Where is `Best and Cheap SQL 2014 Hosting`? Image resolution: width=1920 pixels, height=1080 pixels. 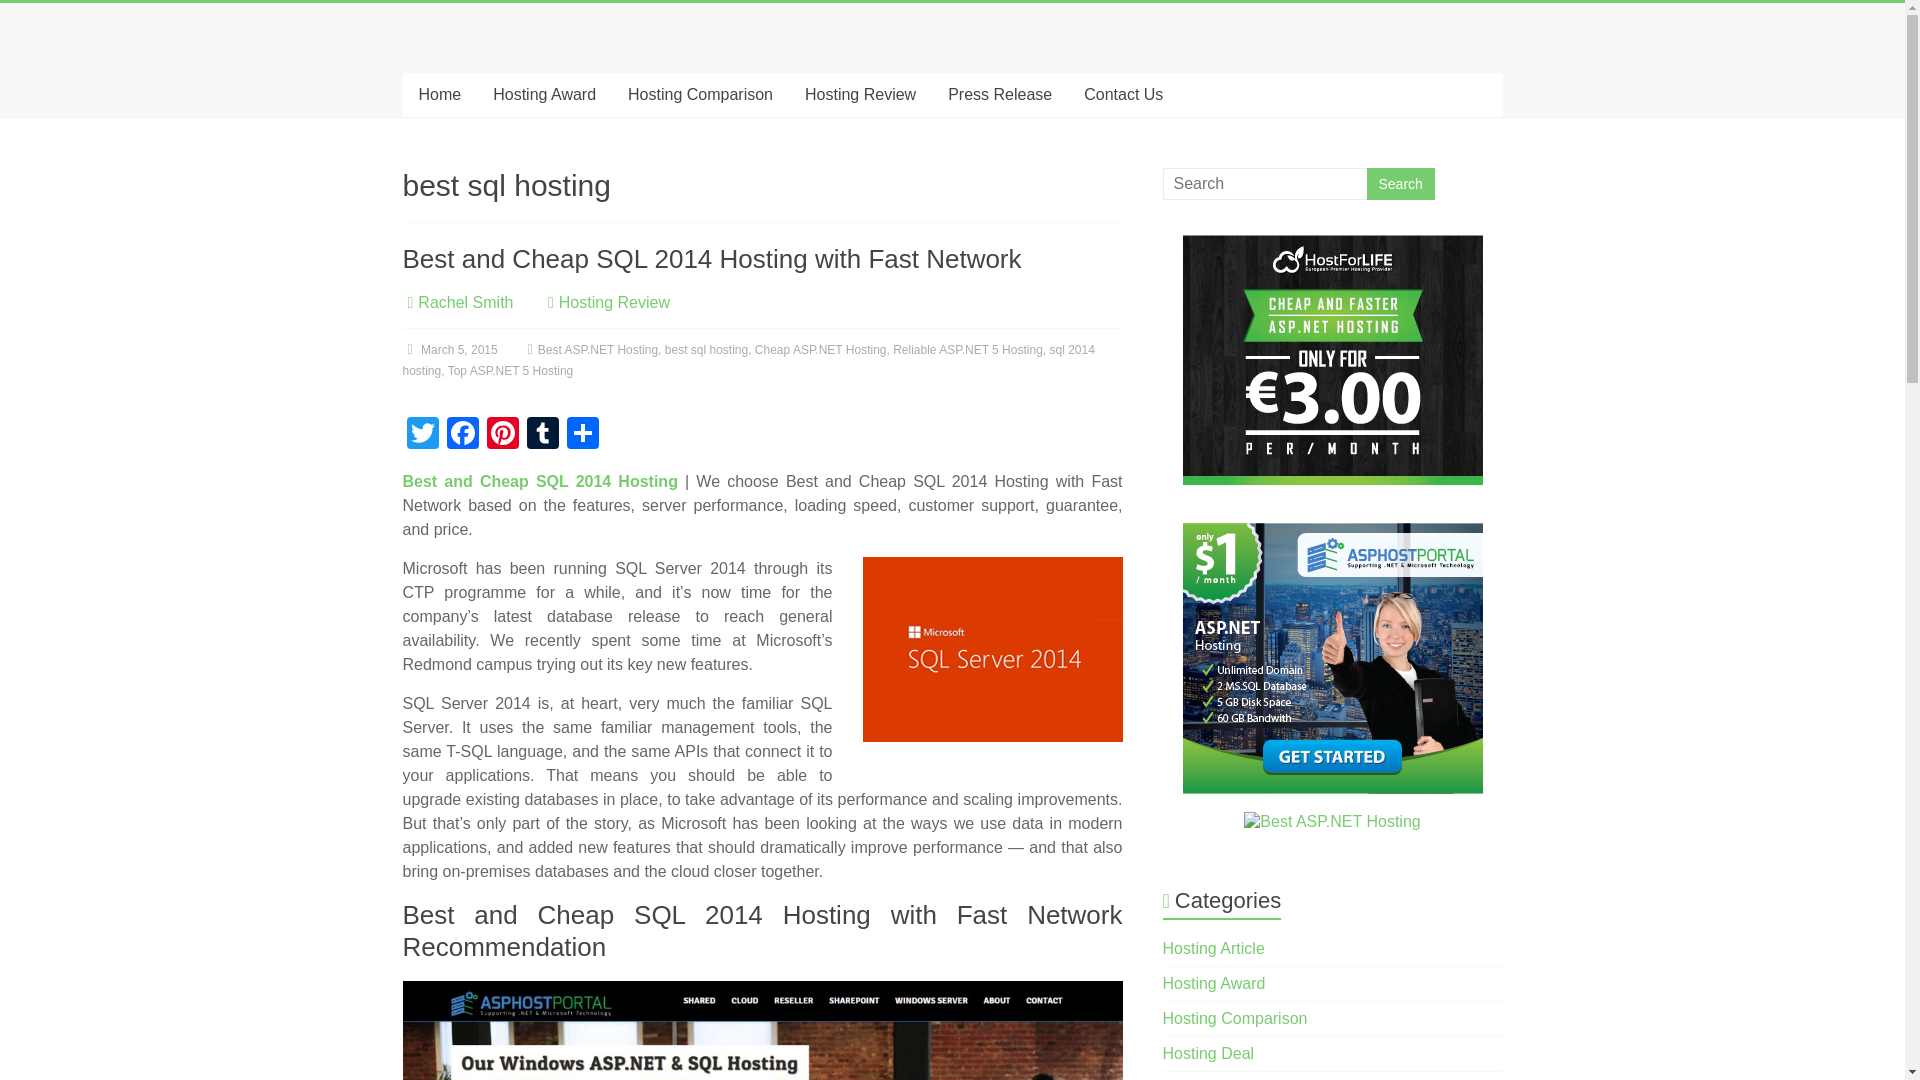 Best and Cheap SQL 2014 Hosting is located at coordinates (539, 482).